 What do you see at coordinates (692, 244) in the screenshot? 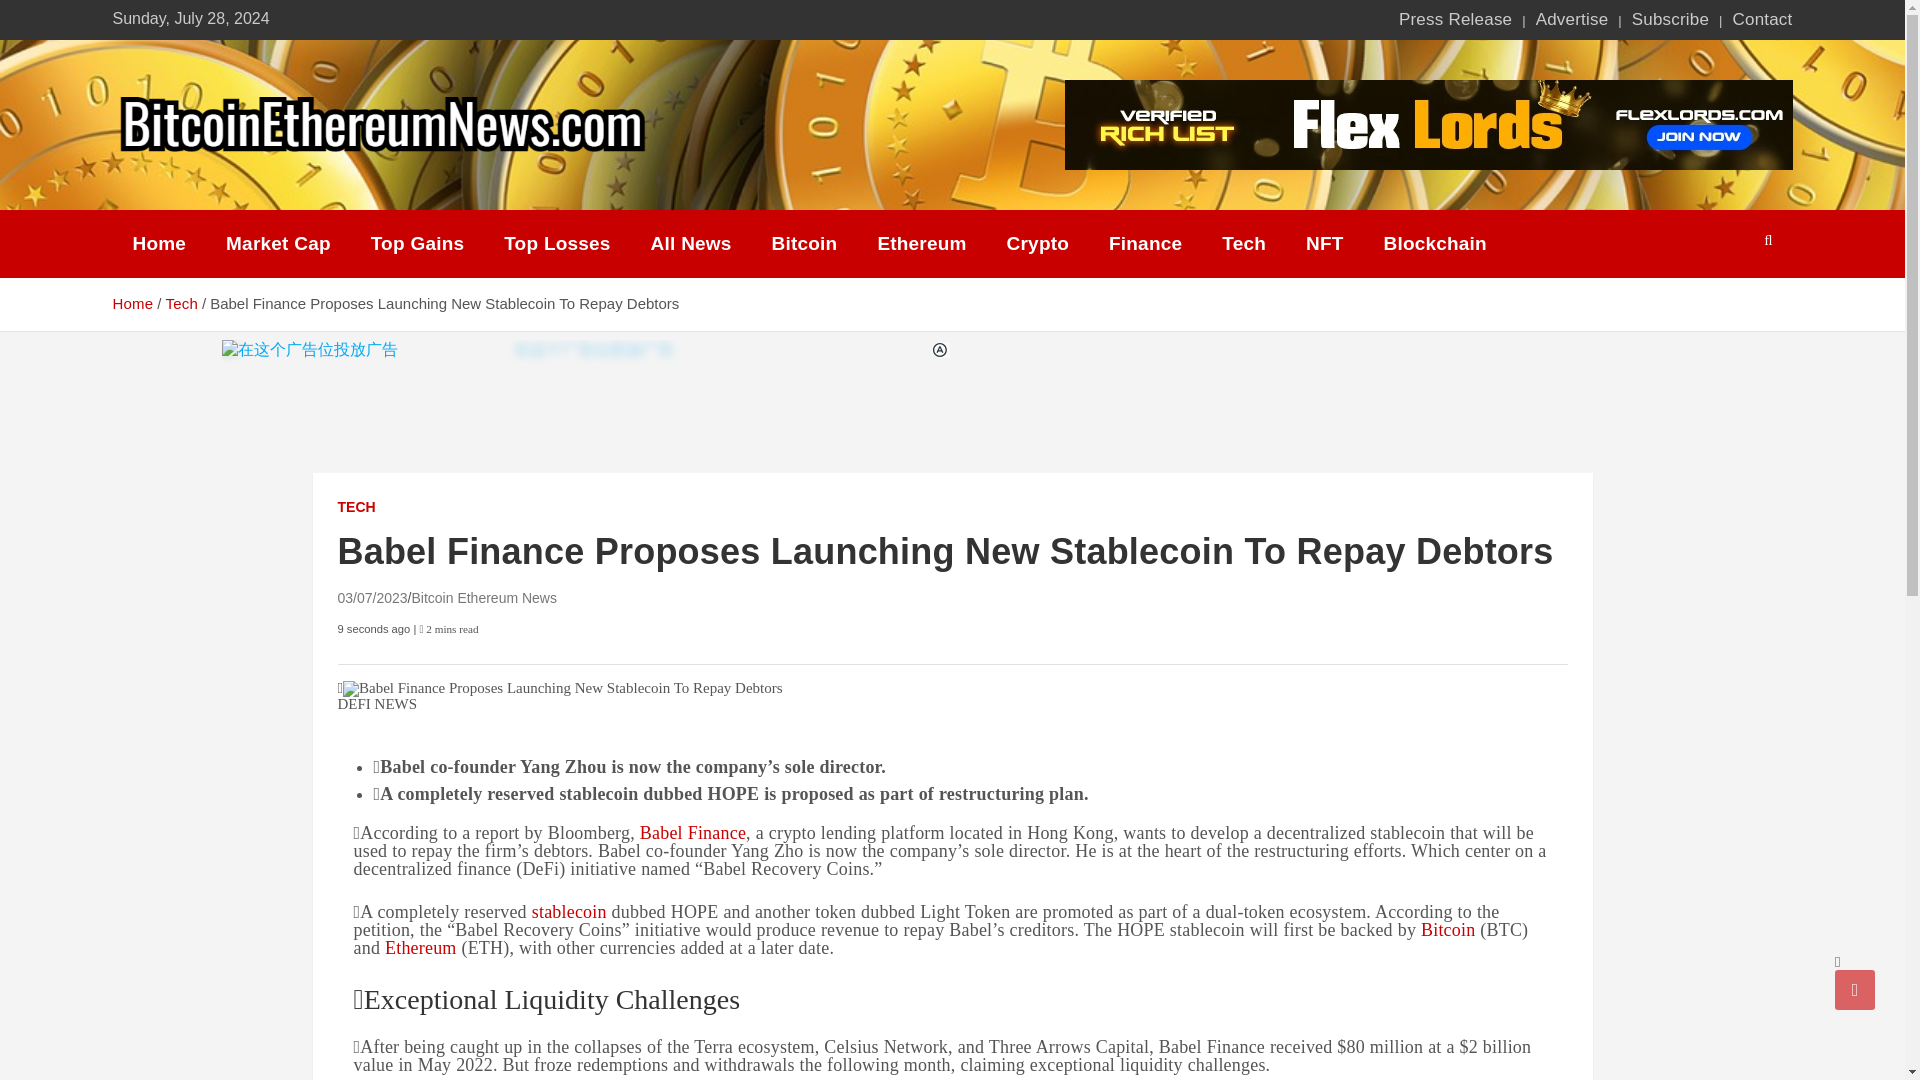
I see `All News Articles` at bounding box center [692, 244].